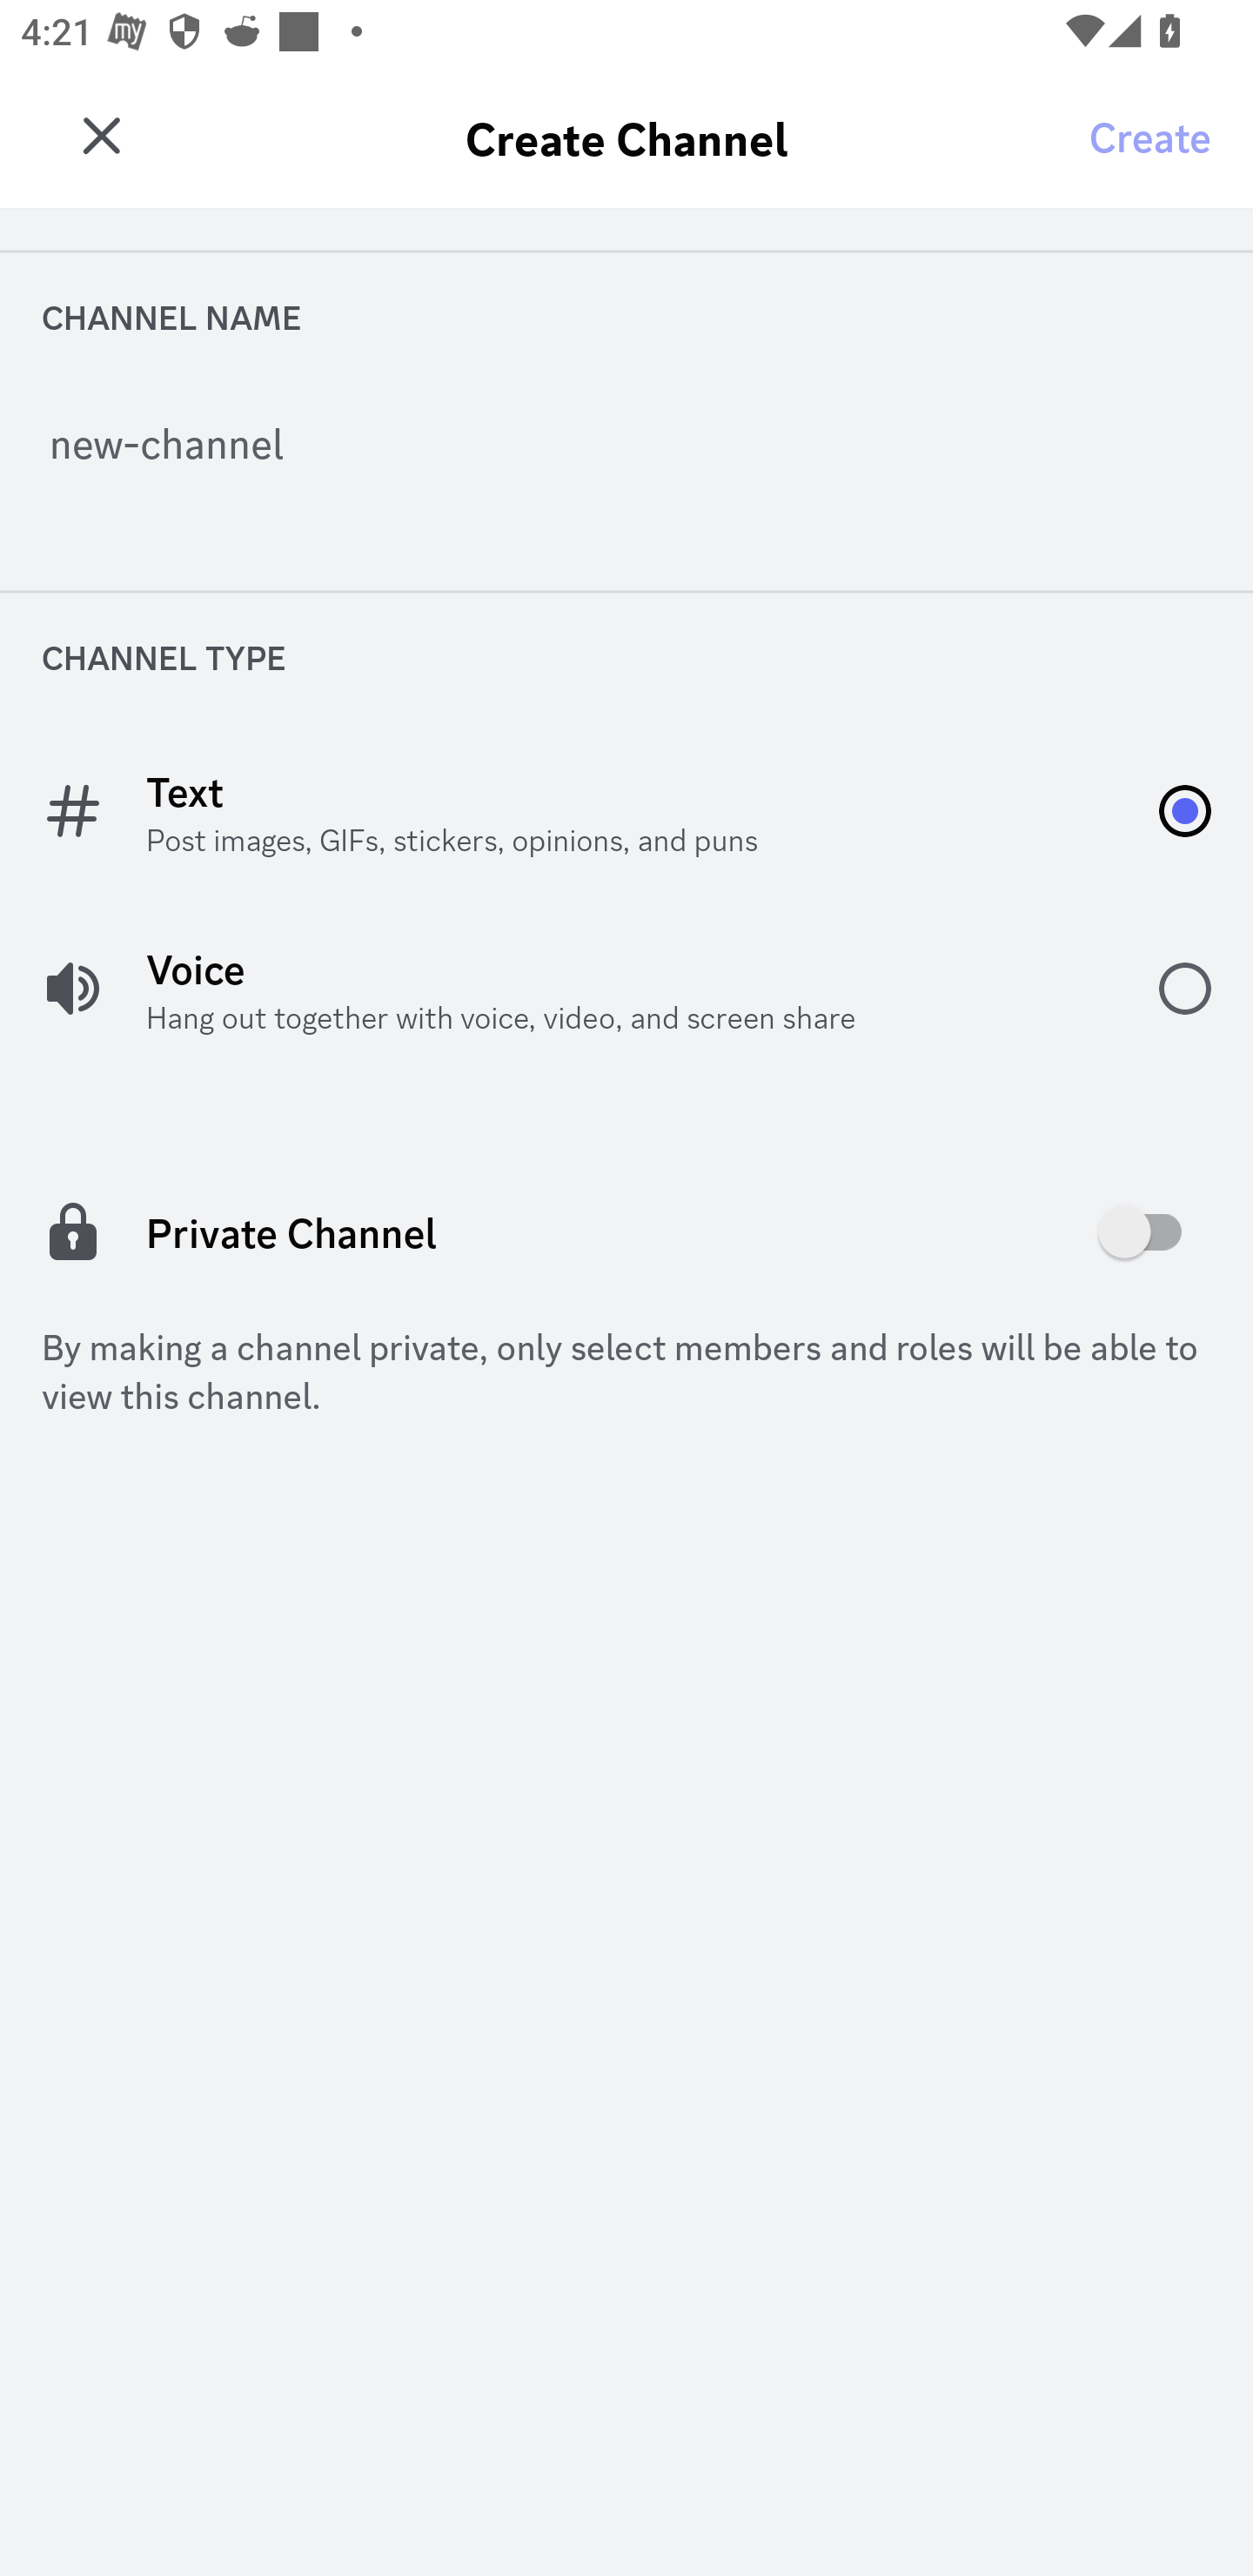 The image size is (1253, 2576). Describe the element at coordinates (626, 452) in the screenshot. I see `new-channel Channel Name` at that location.